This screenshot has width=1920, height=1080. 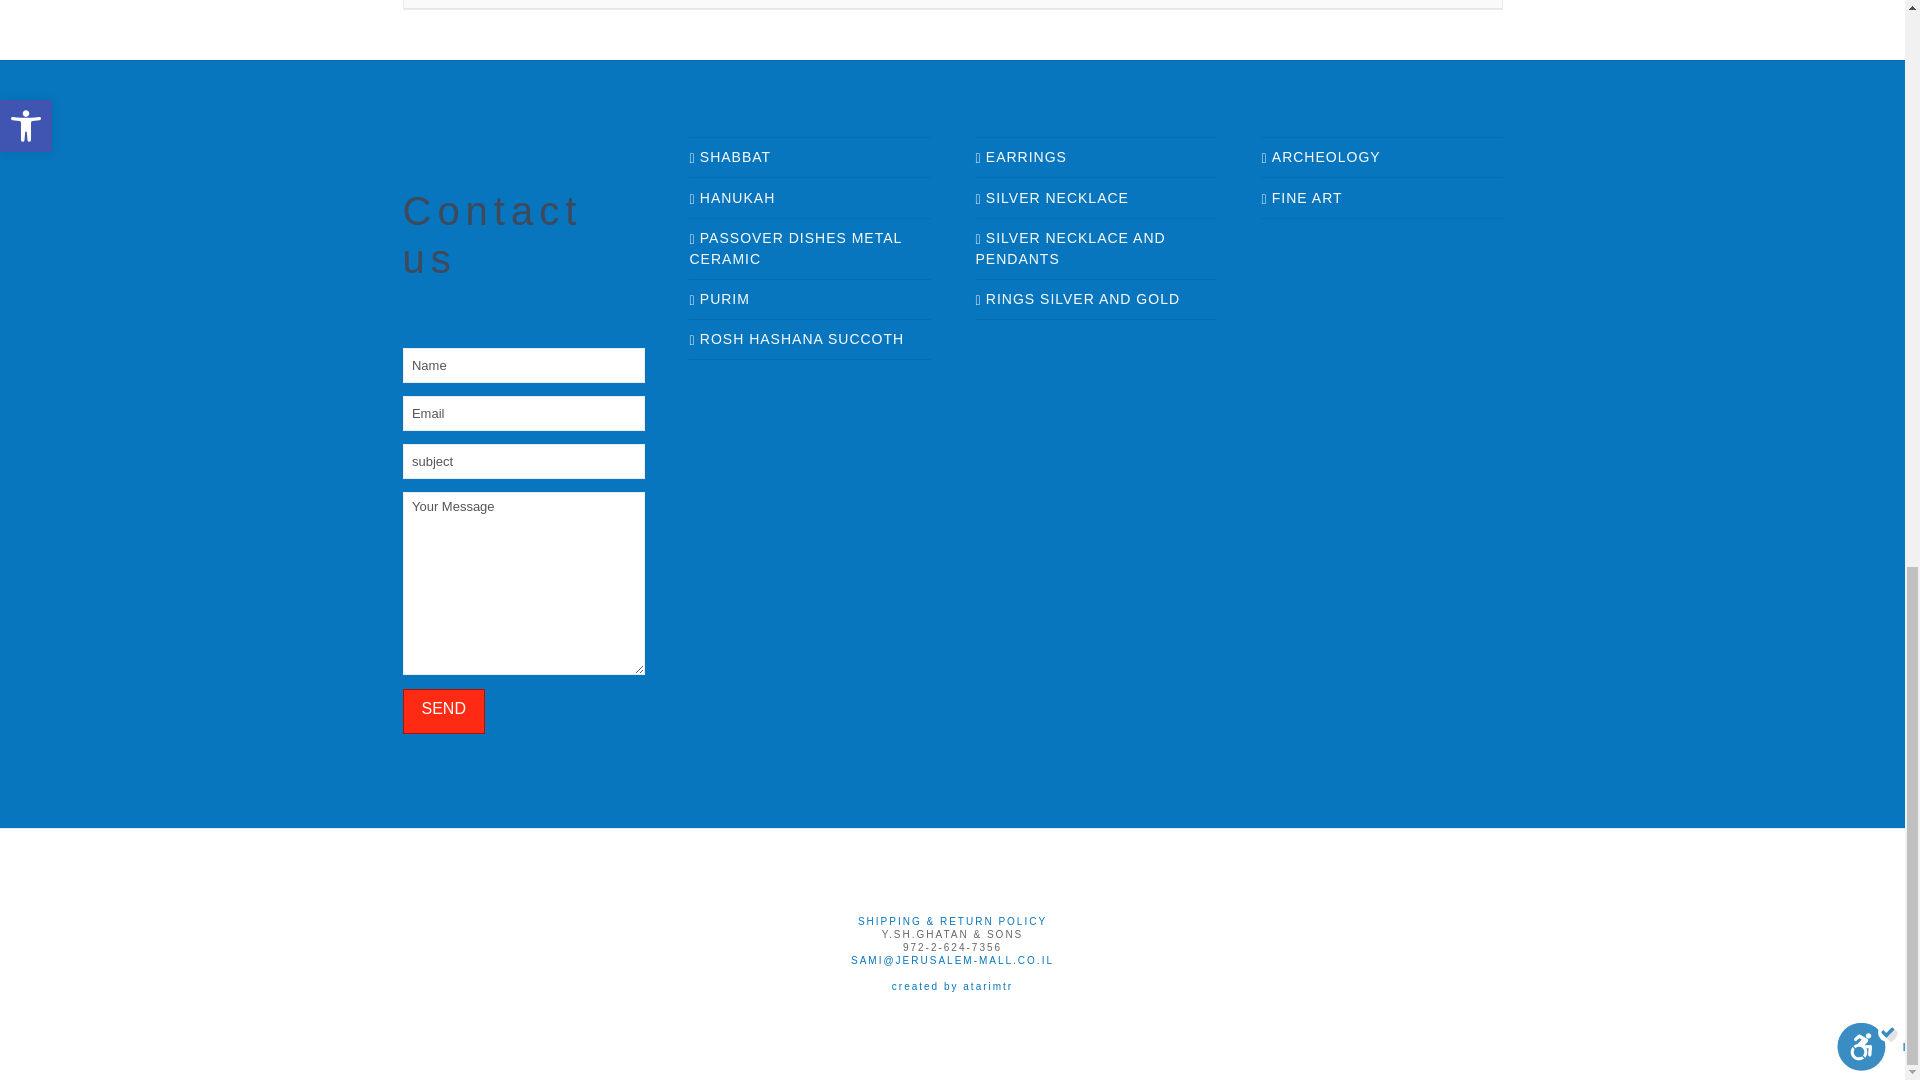 What do you see at coordinates (442, 712) in the screenshot?
I see `Send` at bounding box center [442, 712].